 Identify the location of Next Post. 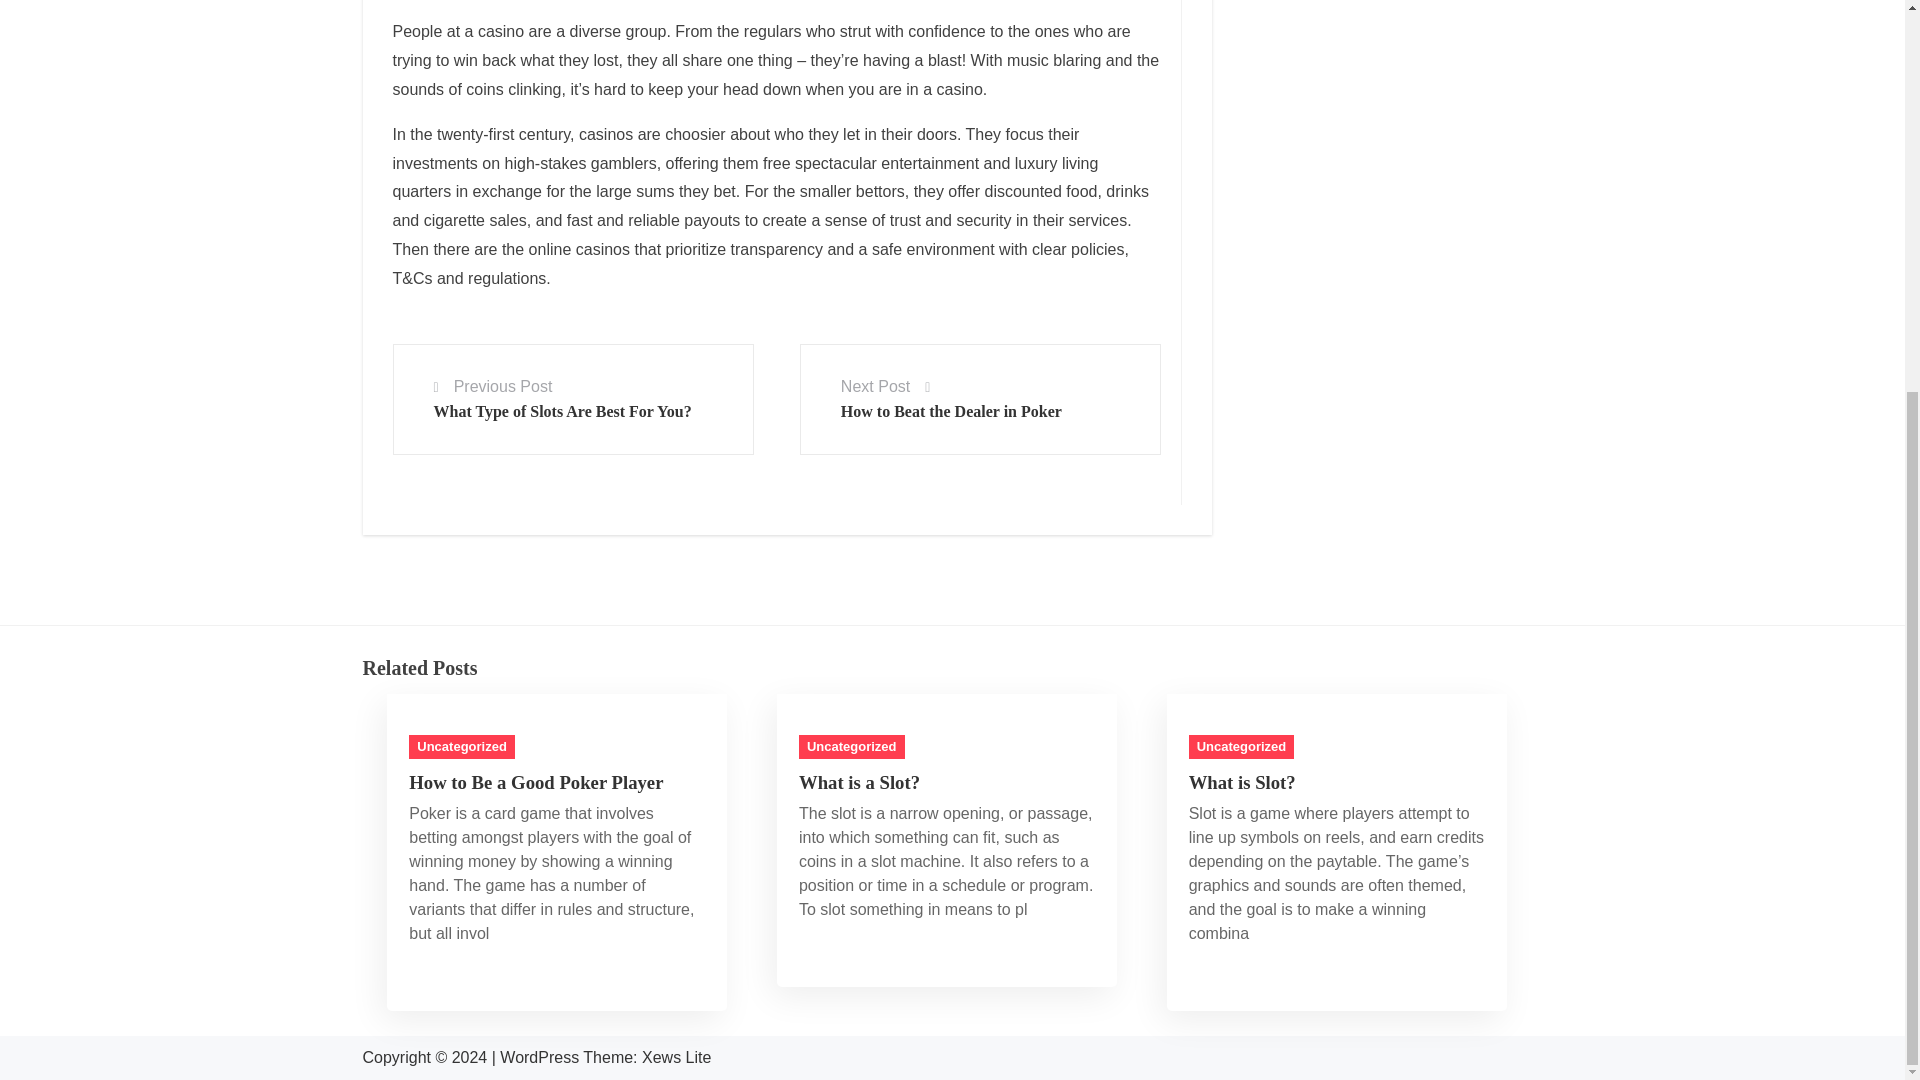
(875, 386).